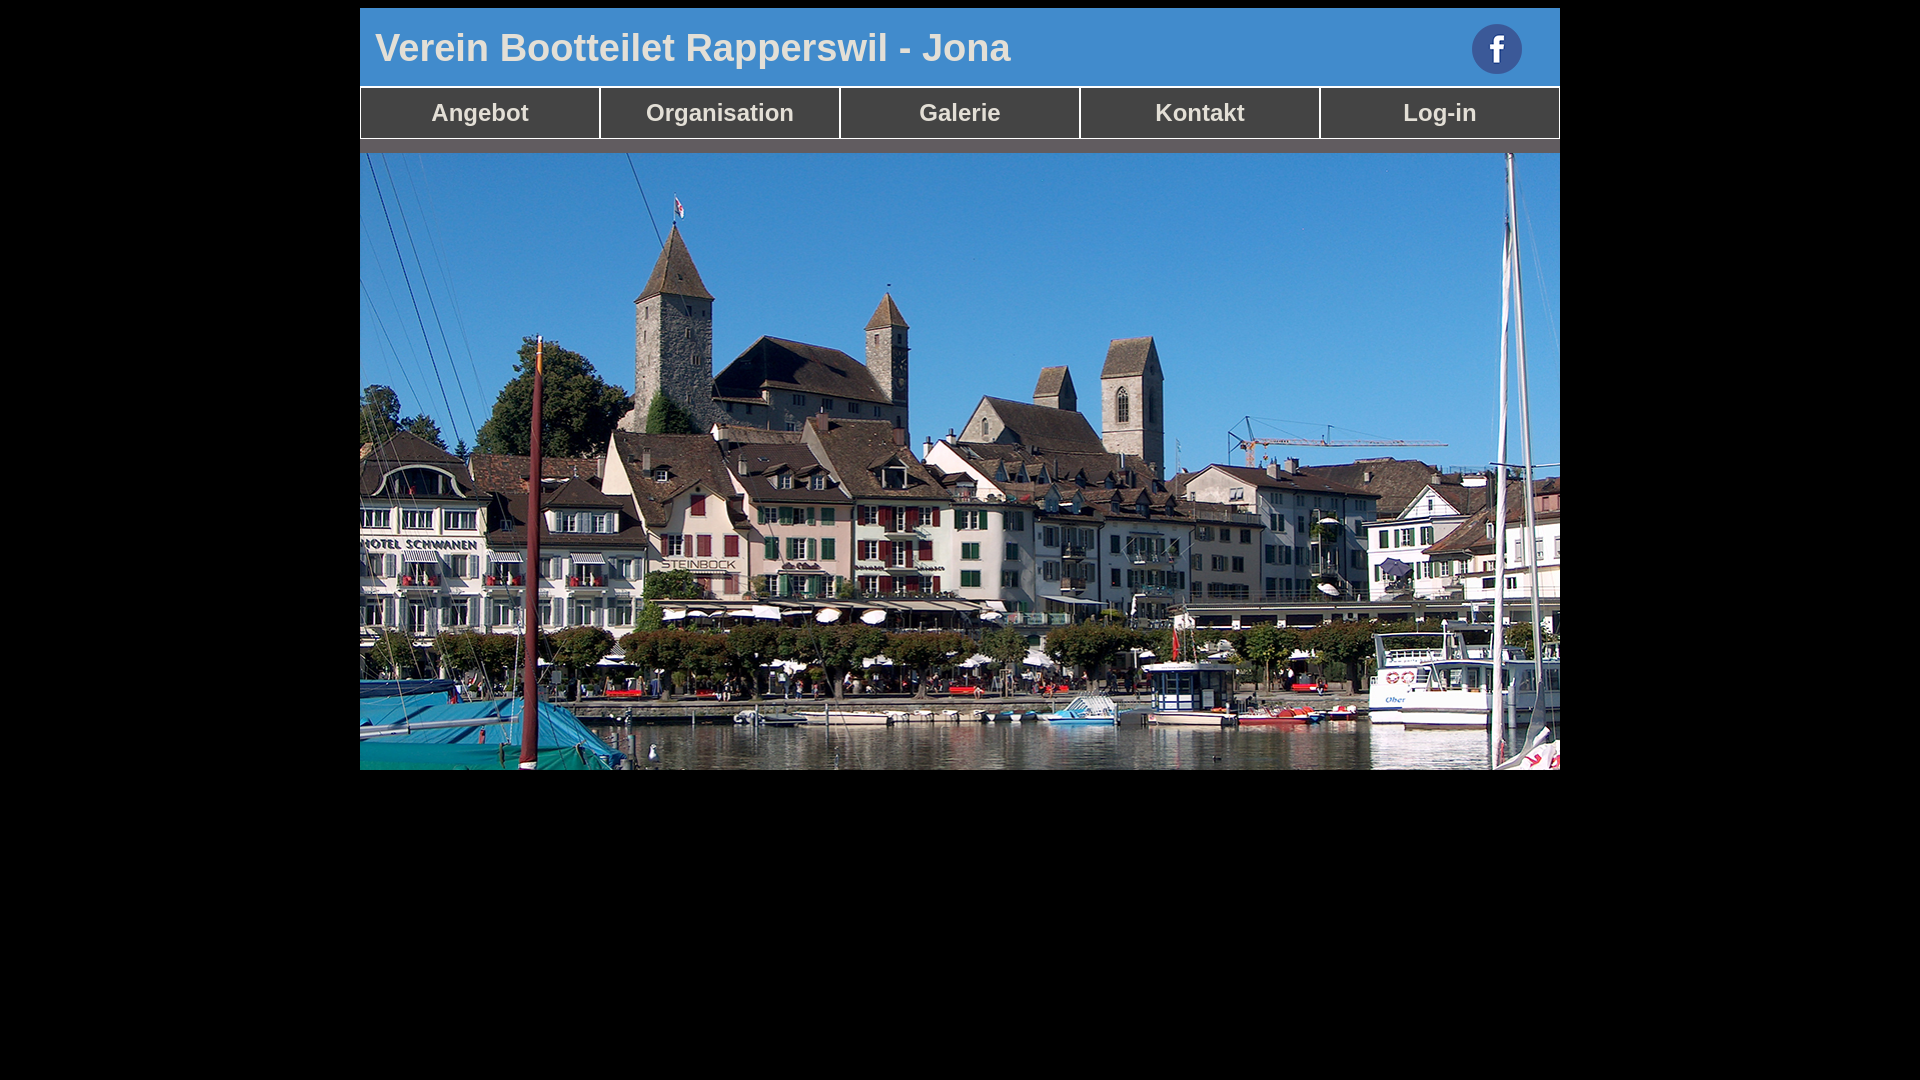 Image resolution: width=1920 pixels, height=1080 pixels. Describe the element at coordinates (693, 48) in the screenshot. I see `Verein Bootteilet Rapperswil - Jona` at that location.